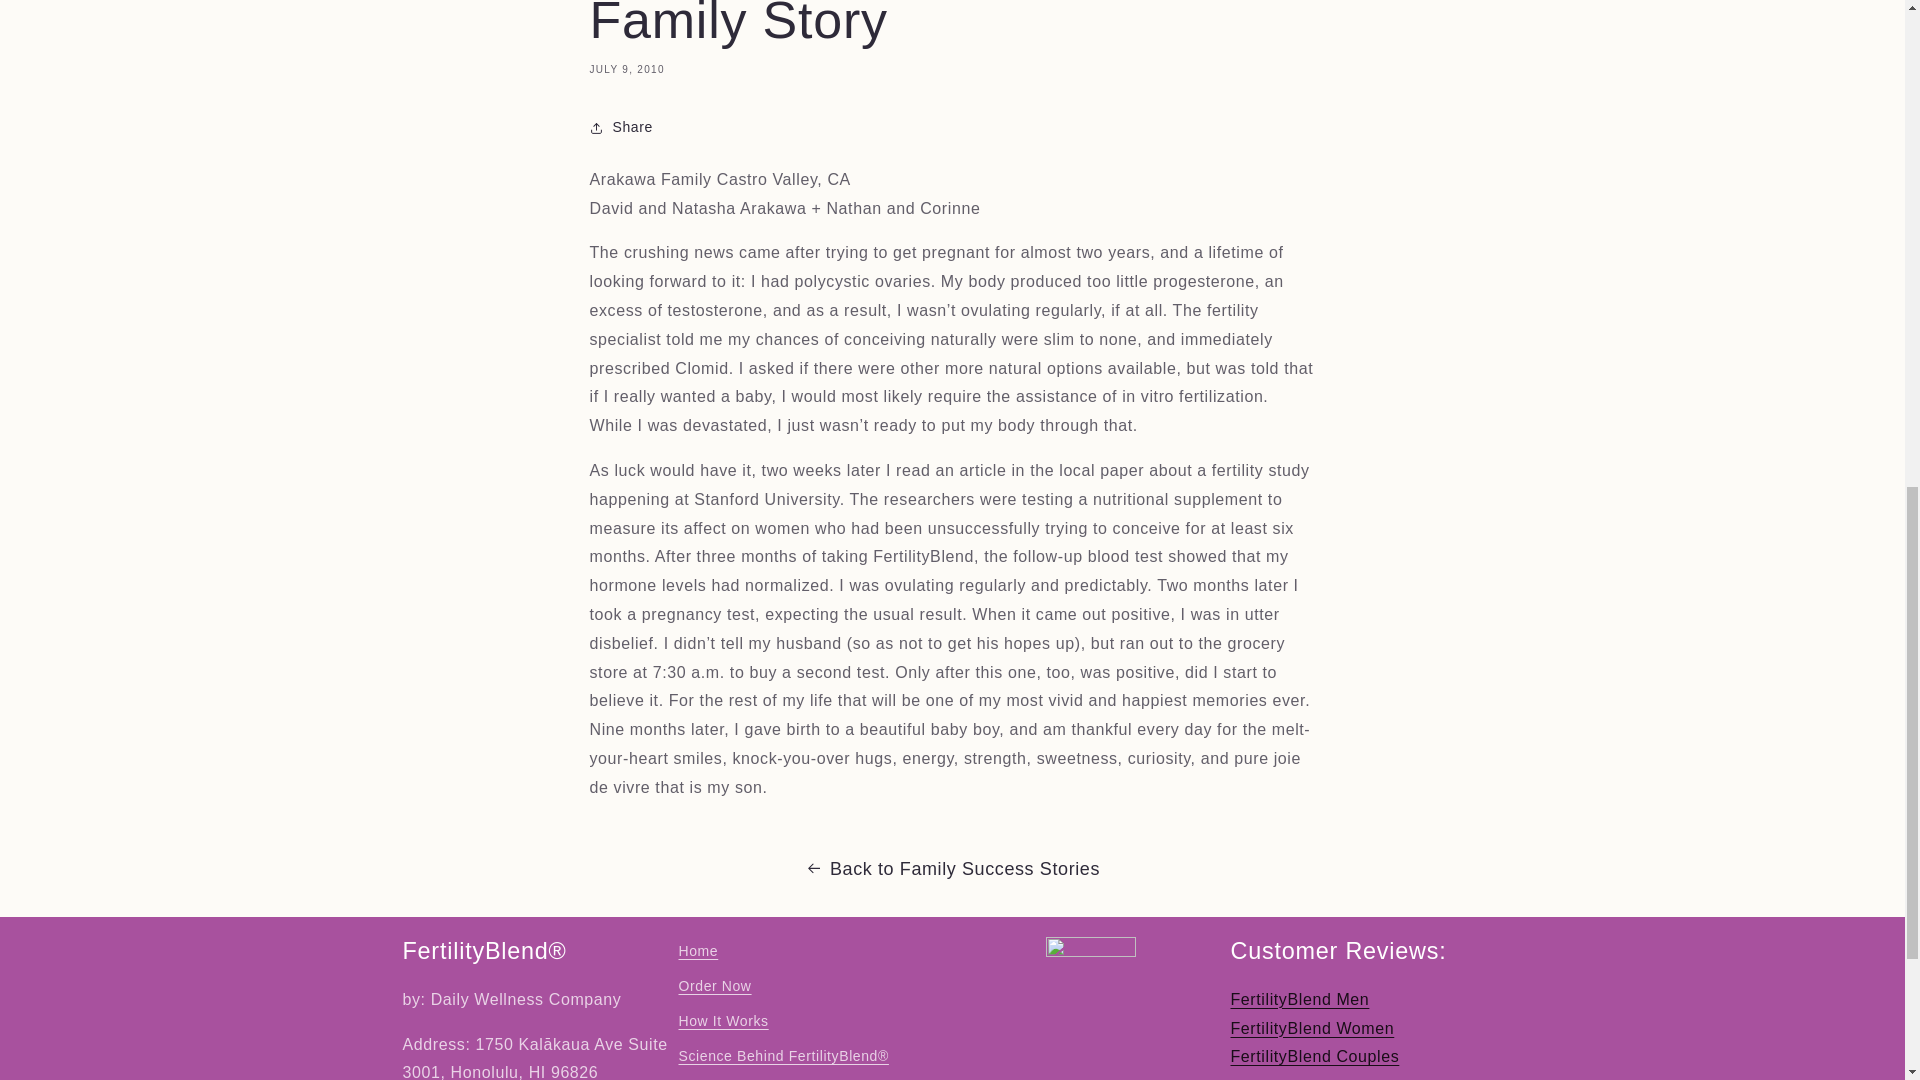 Image resolution: width=1920 pixels, height=1080 pixels. I want to click on Order Now, so click(714, 986).